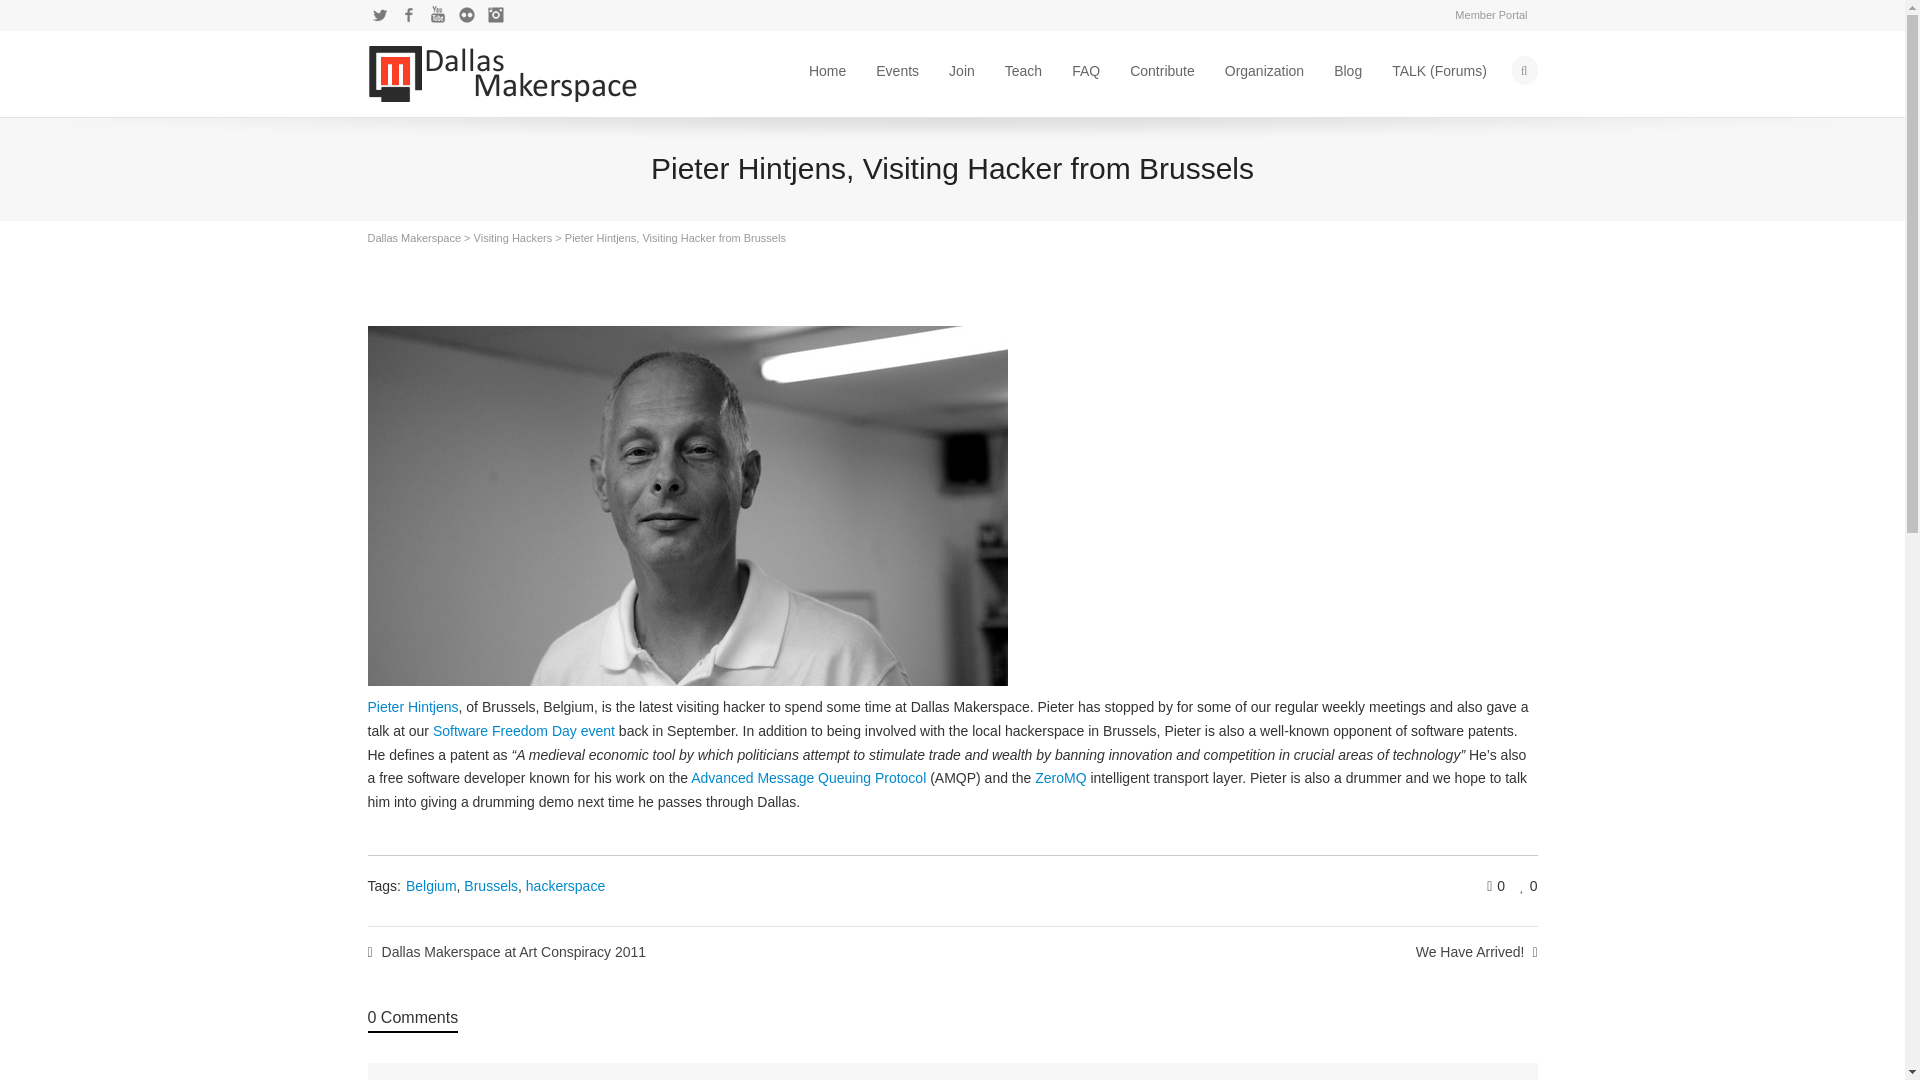 This screenshot has width=1920, height=1080. What do you see at coordinates (1162, 70) in the screenshot?
I see `Contribute` at bounding box center [1162, 70].